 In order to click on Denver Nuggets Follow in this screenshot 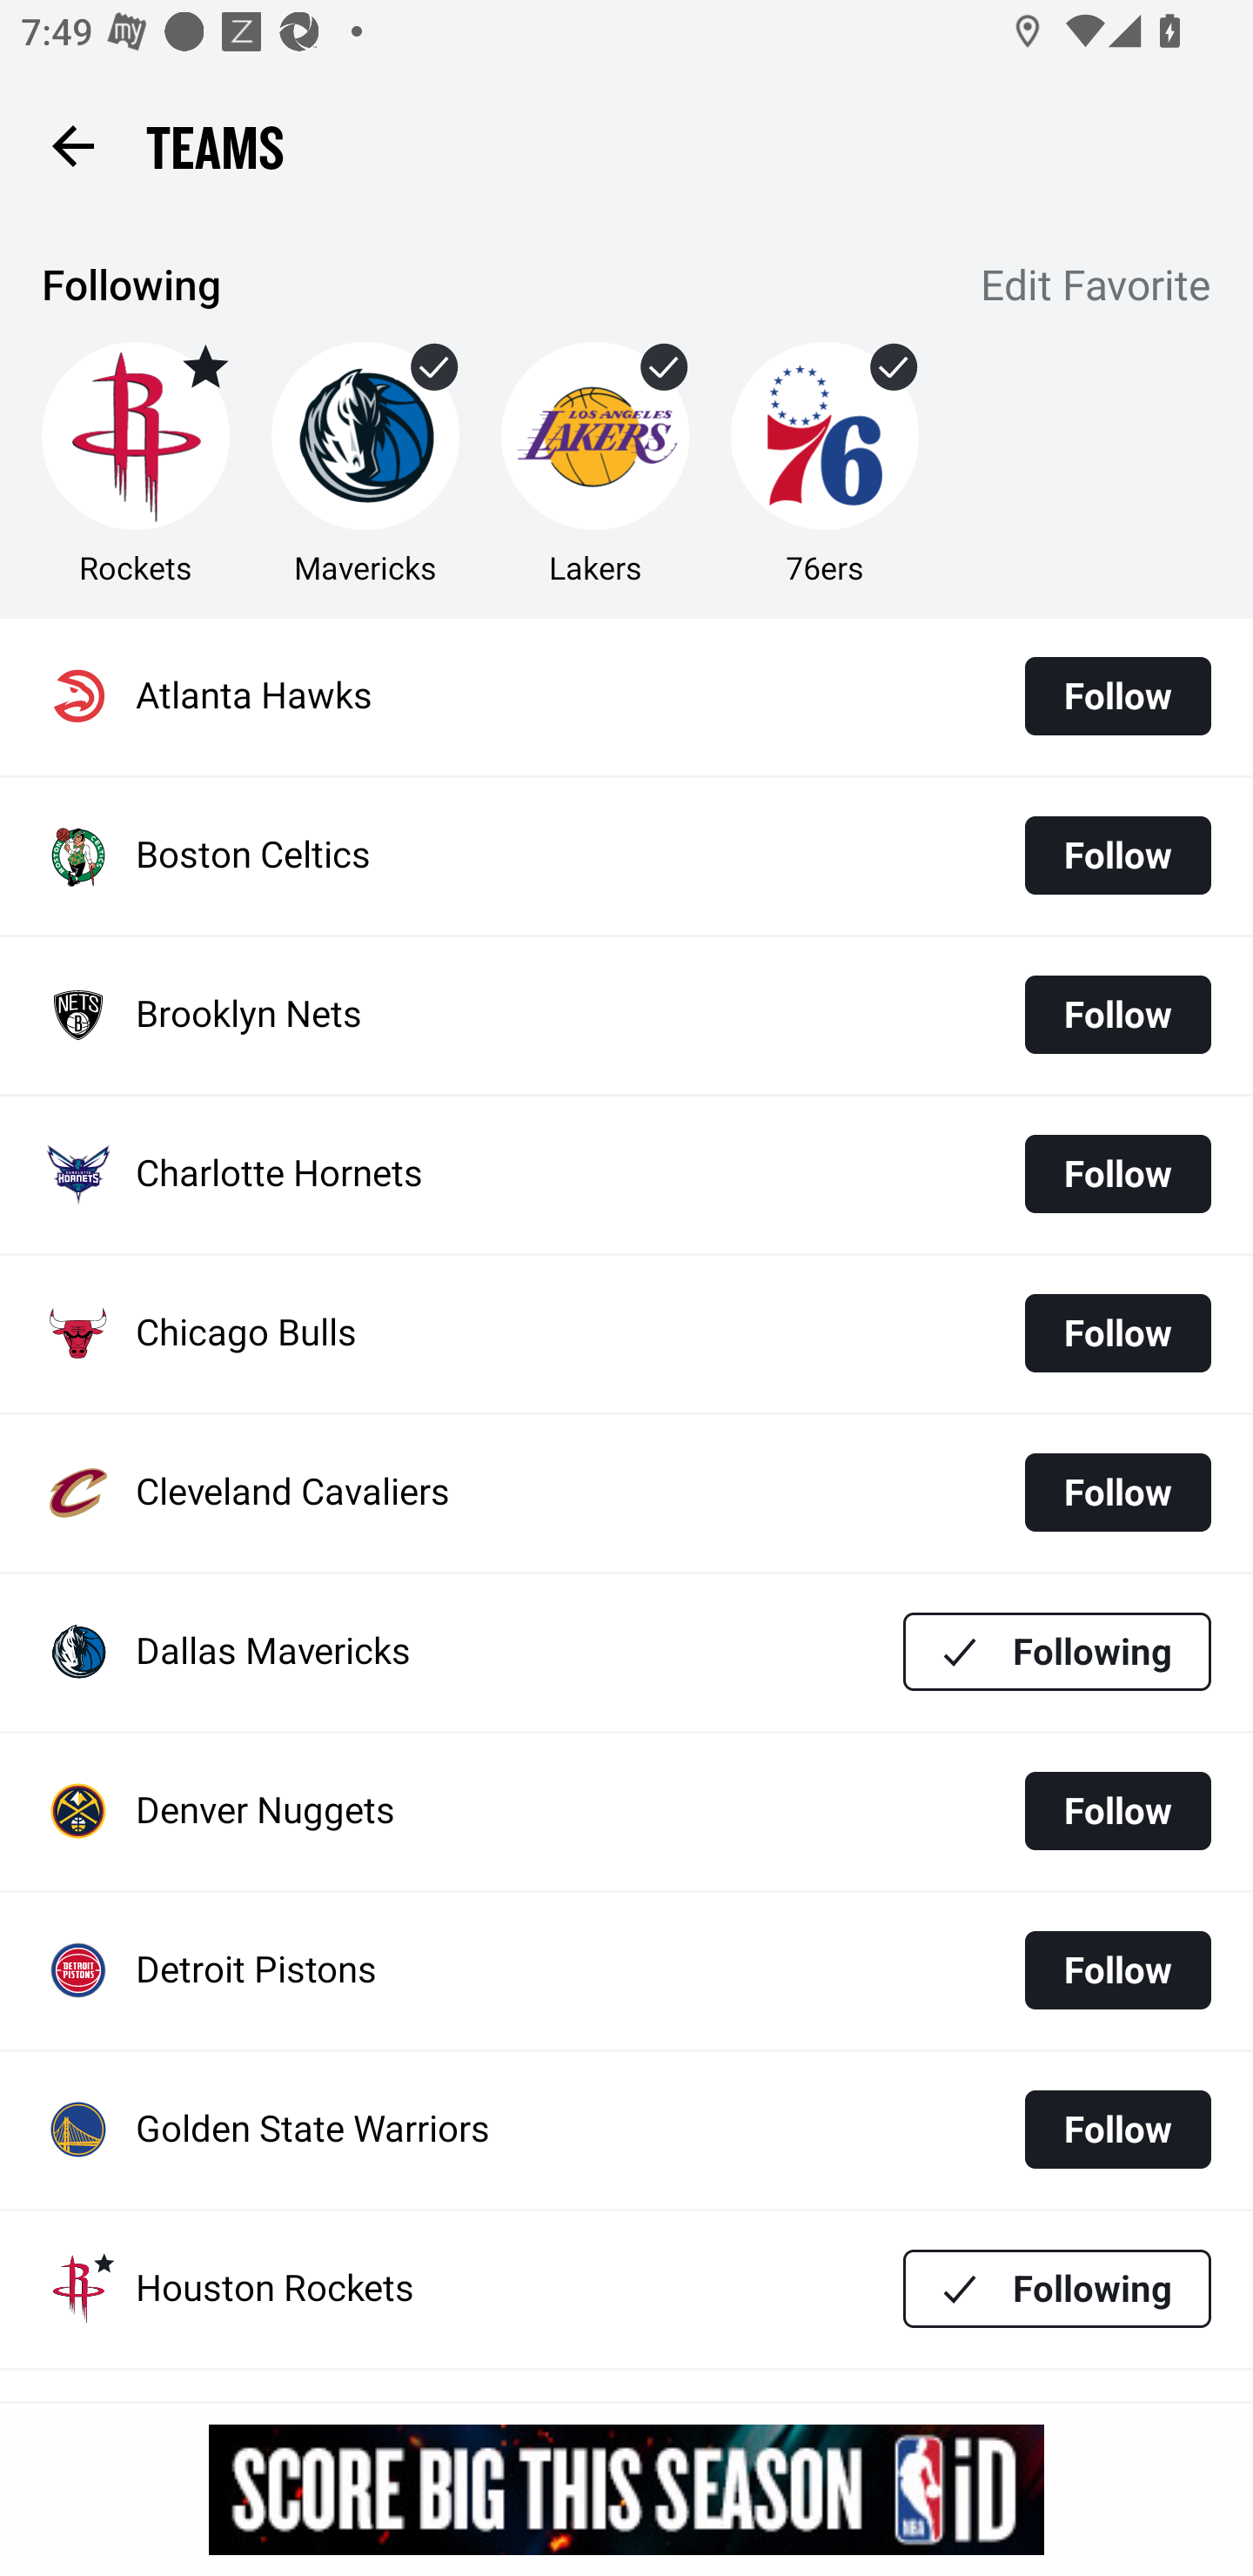, I will do `click(626, 1812)`.